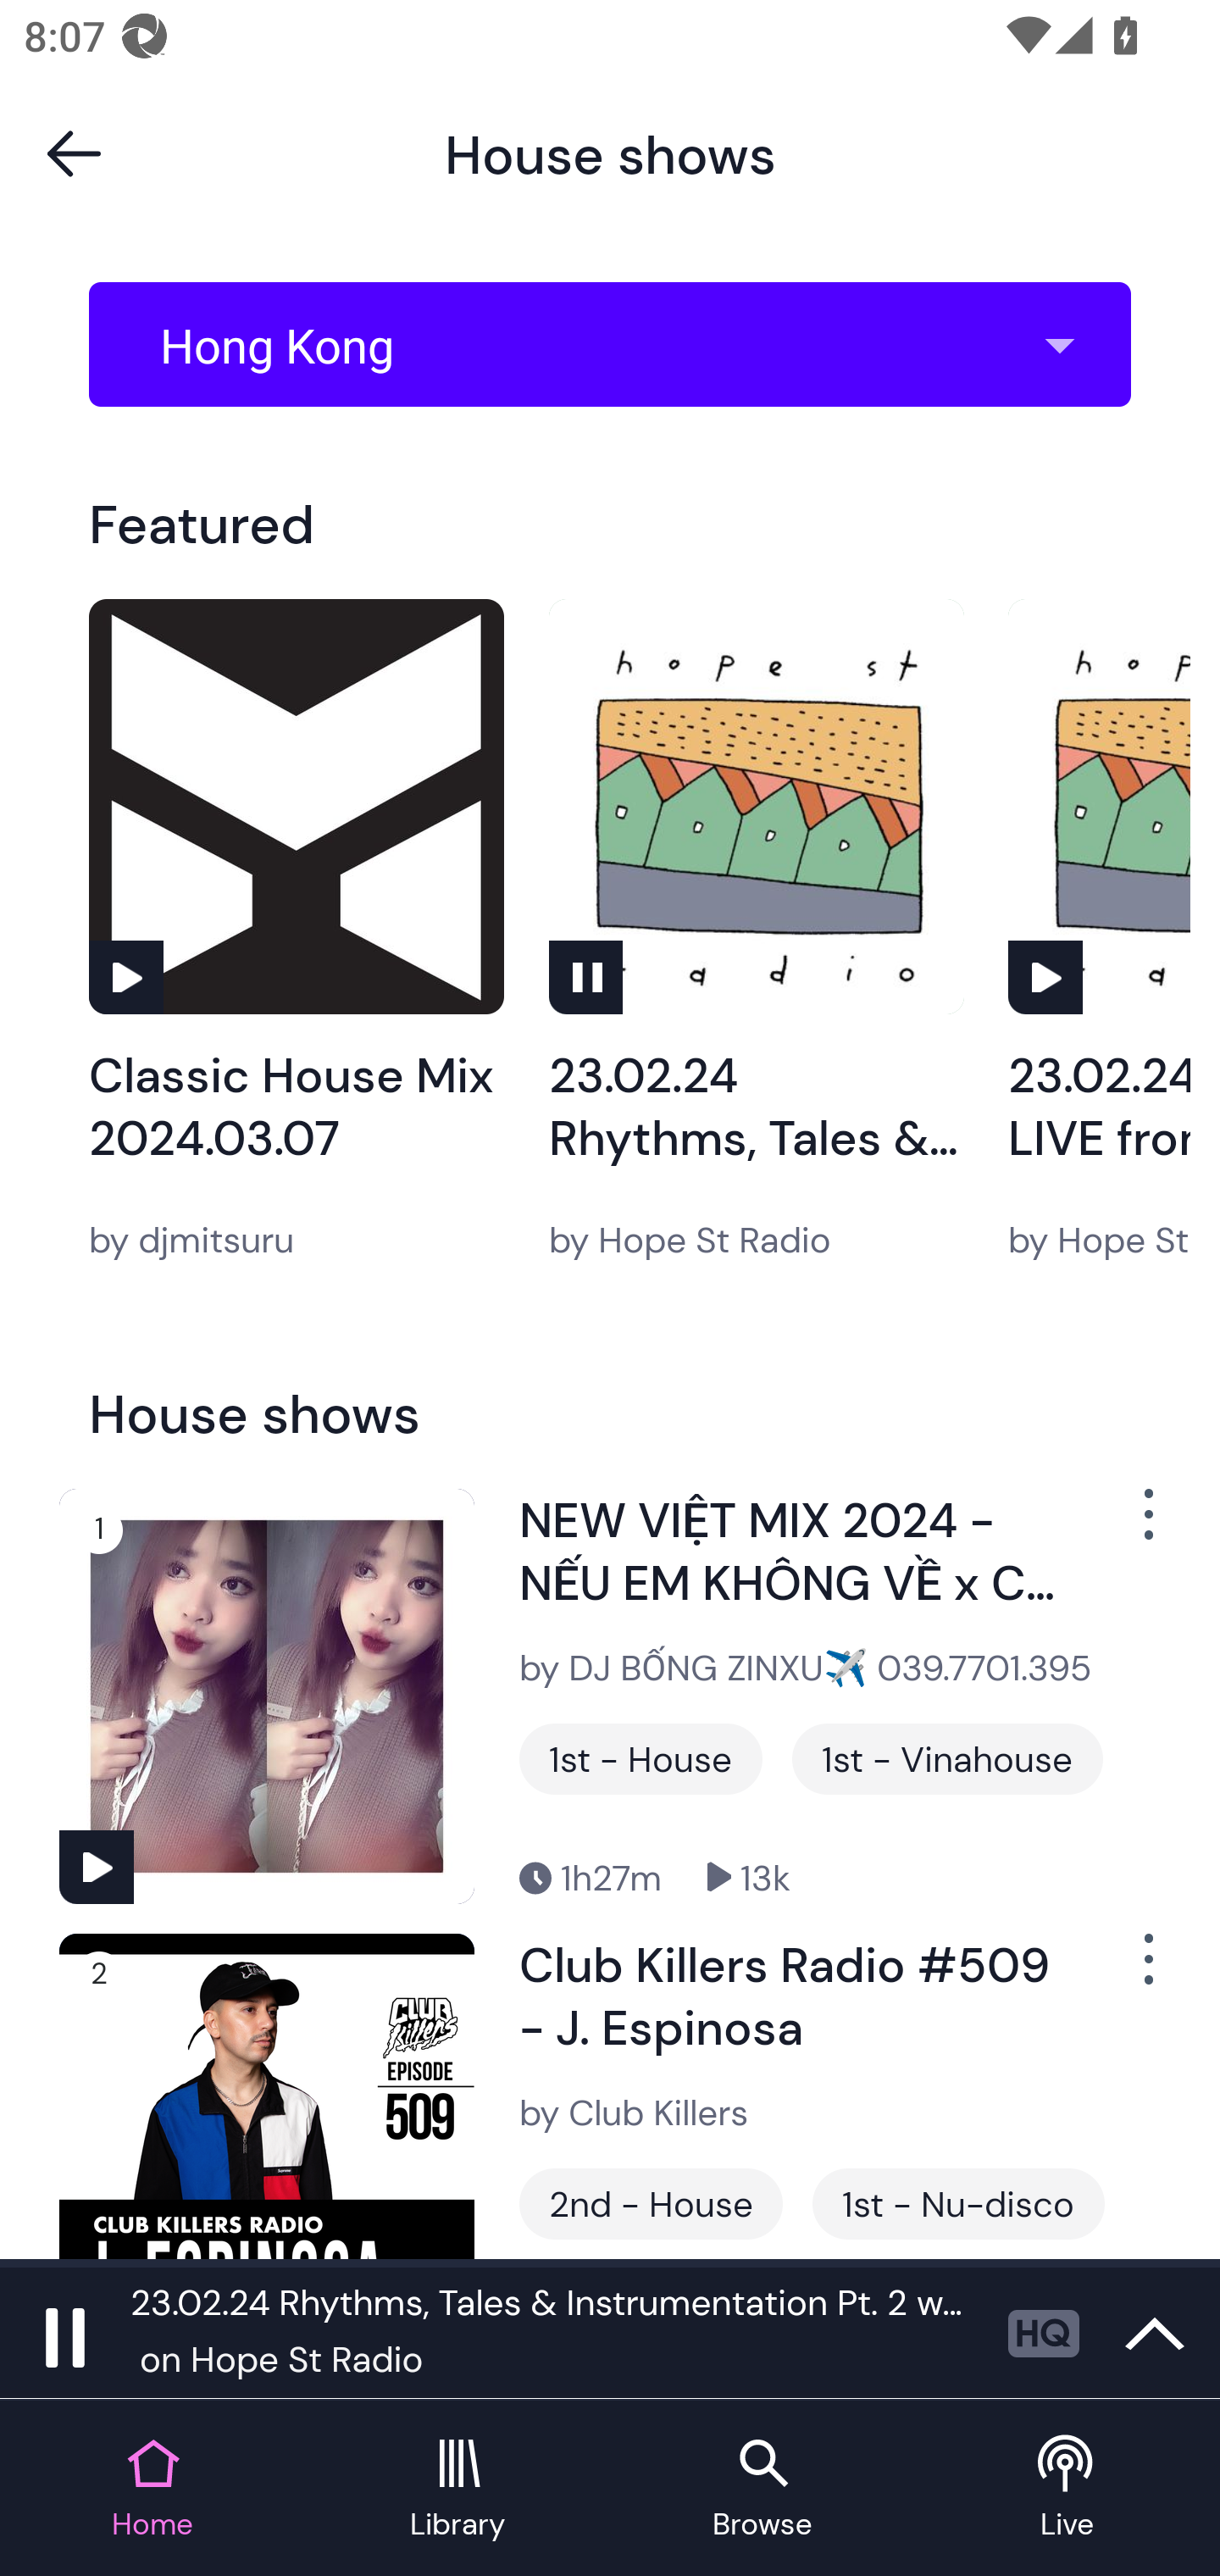 This screenshot has width=1220, height=2576. I want to click on Show Options Menu Button, so click(1145, 1973).